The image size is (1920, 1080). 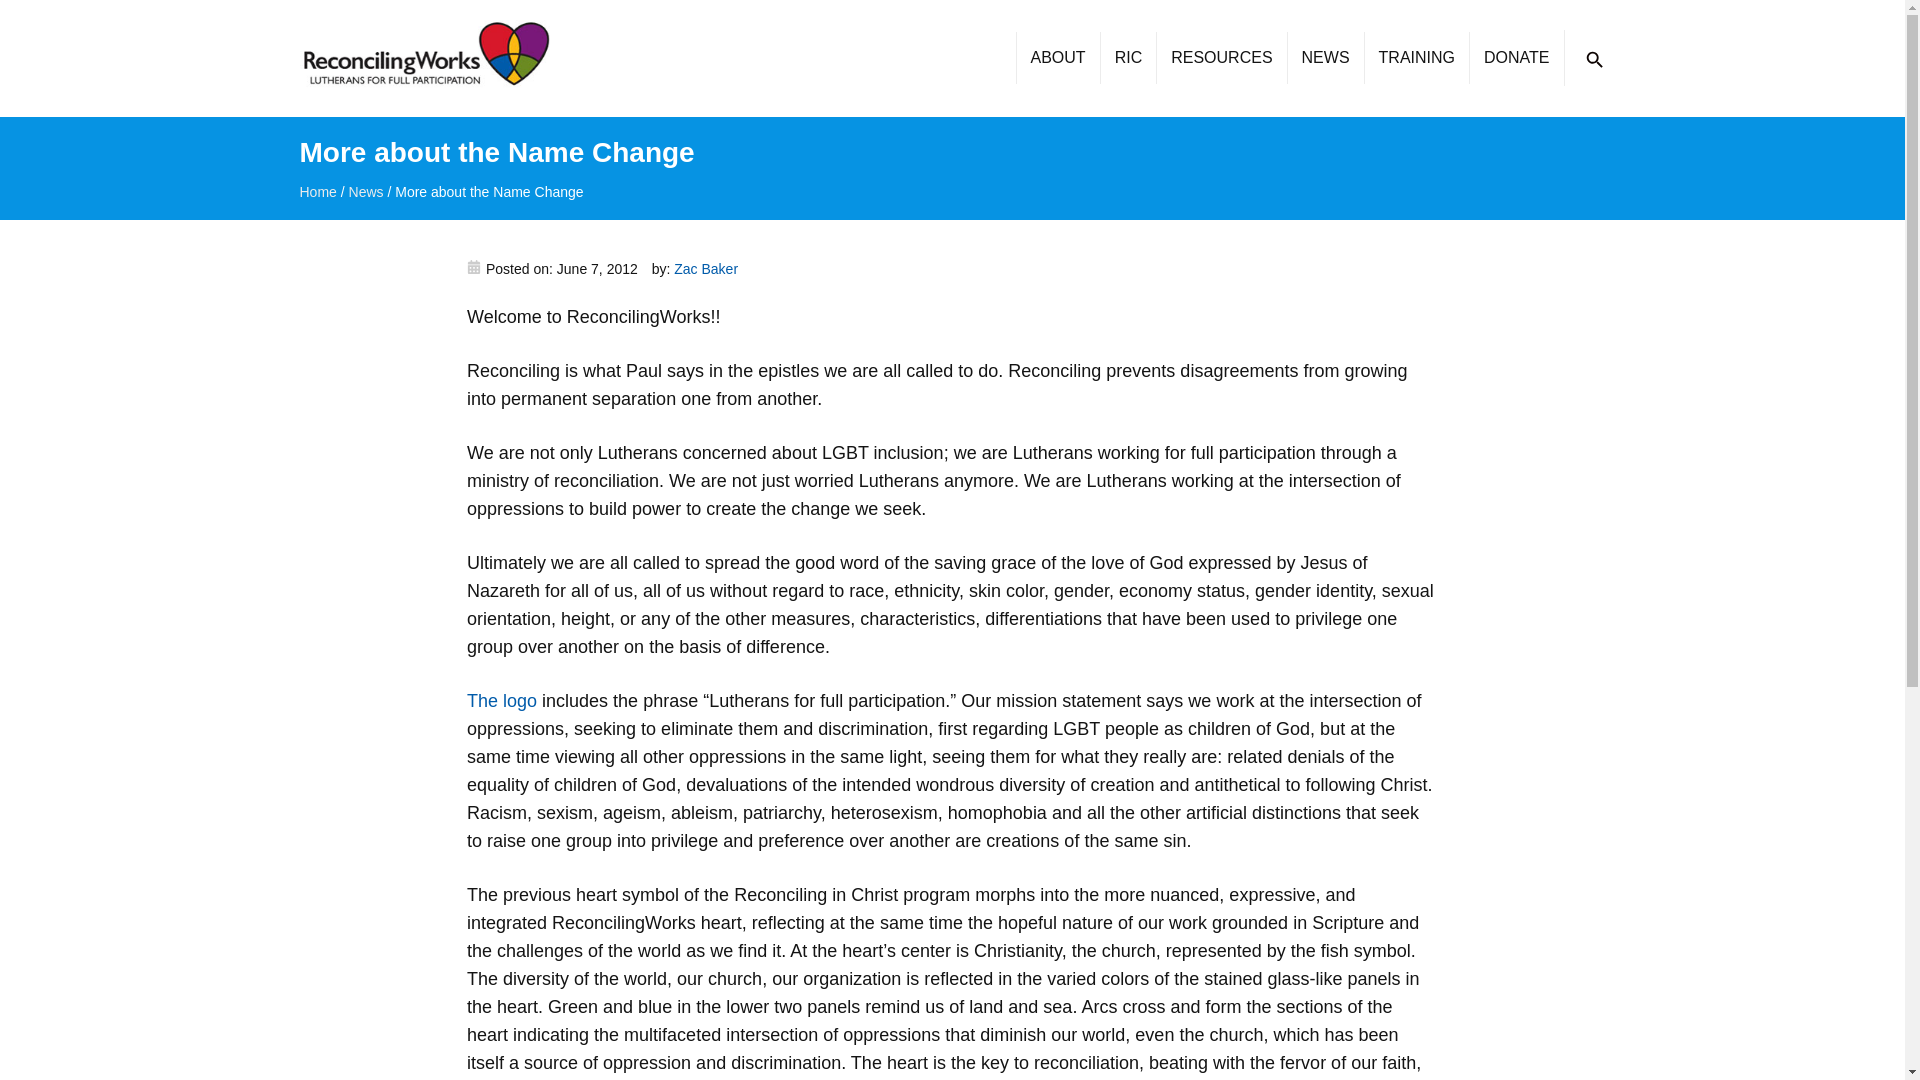 I want to click on Reconciling Works, so click(x=424, y=58).